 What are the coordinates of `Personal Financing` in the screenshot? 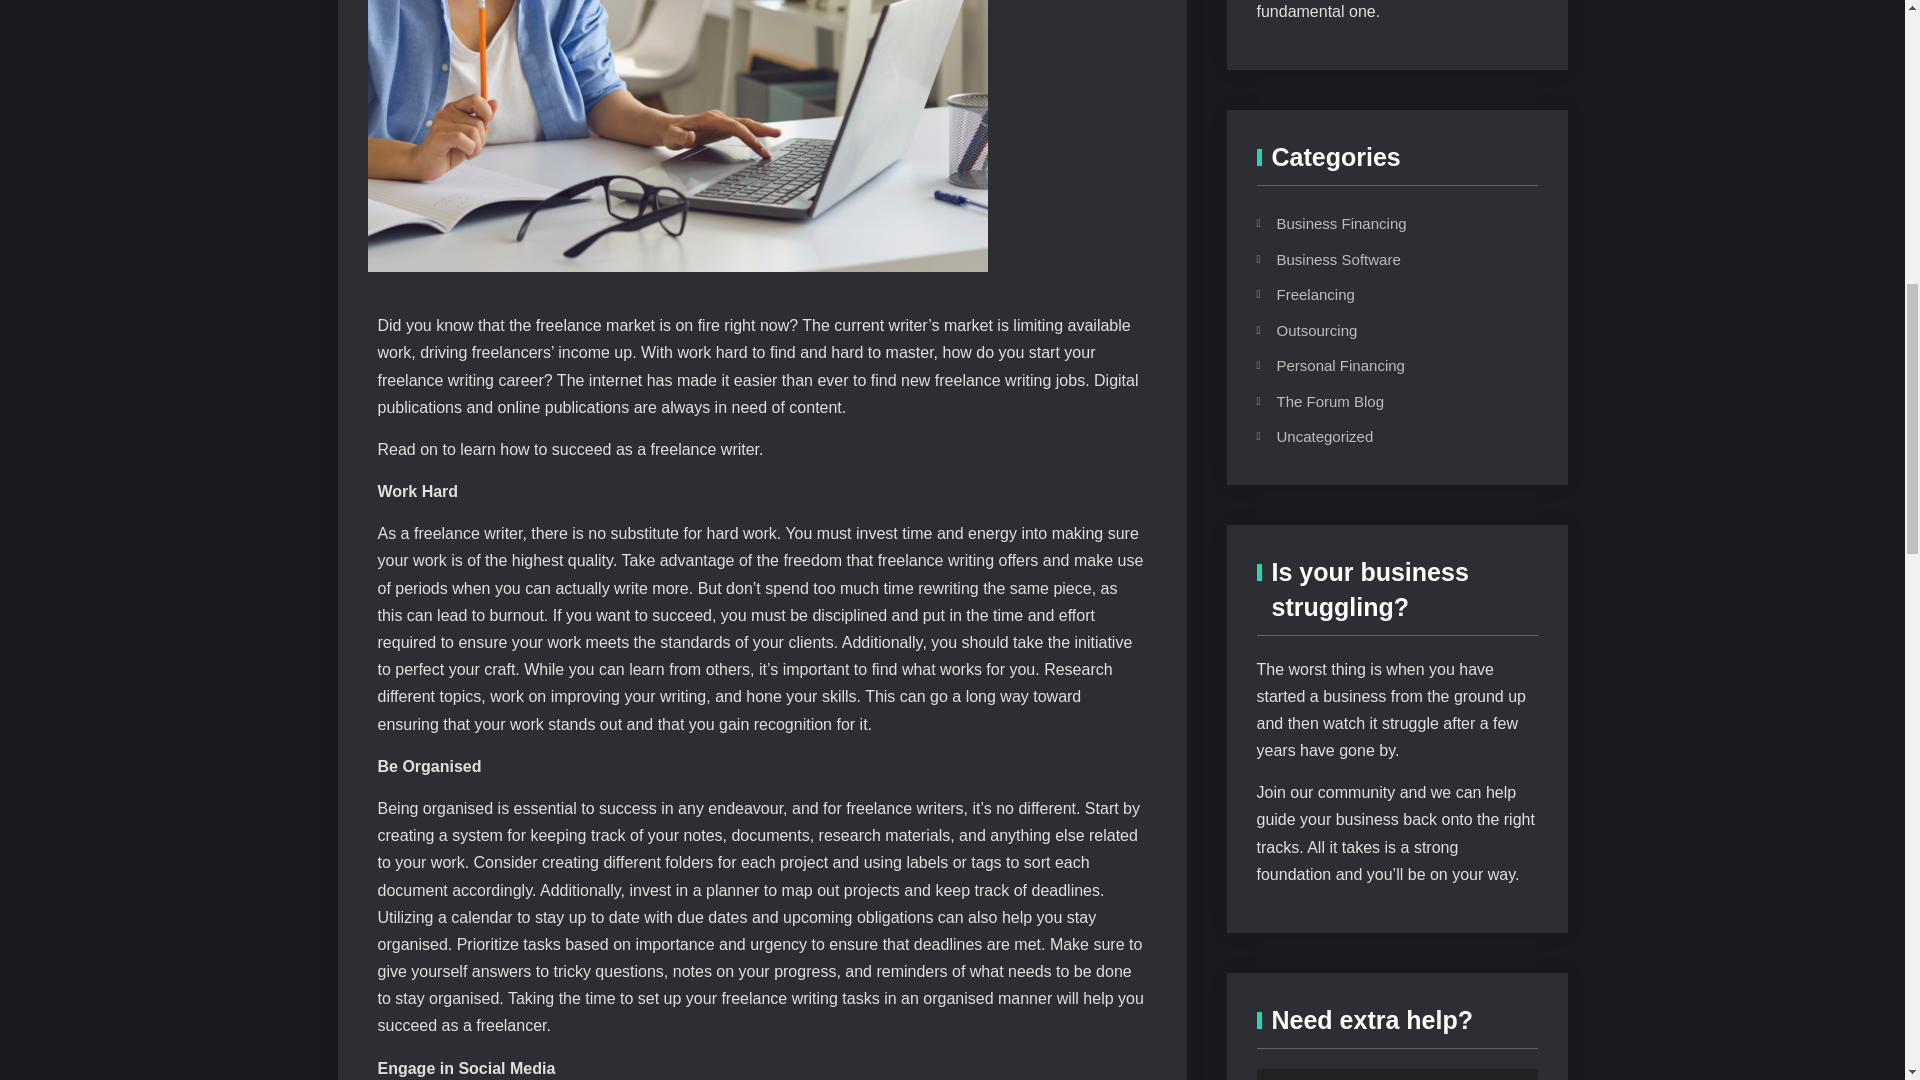 It's located at (1380, 366).